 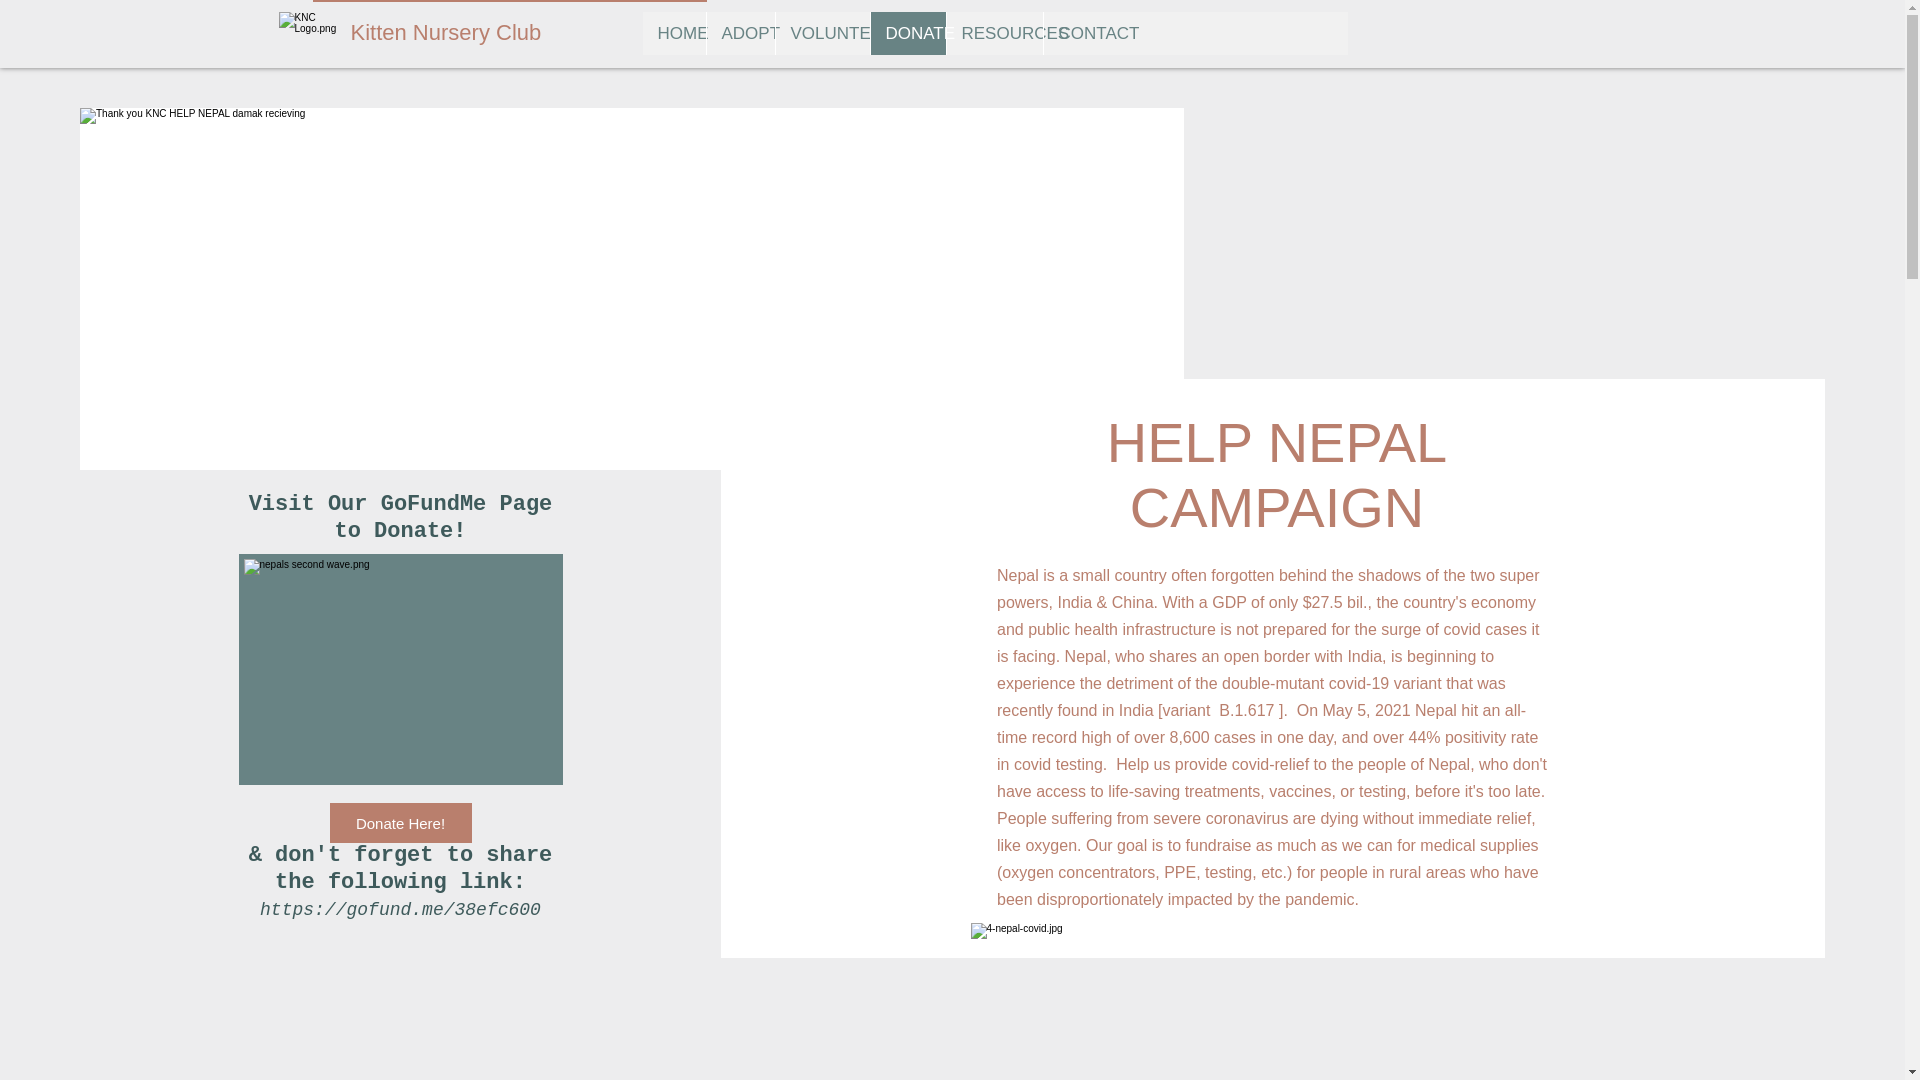 What do you see at coordinates (401, 823) in the screenshot?
I see `Donate Here!` at bounding box center [401, 823].